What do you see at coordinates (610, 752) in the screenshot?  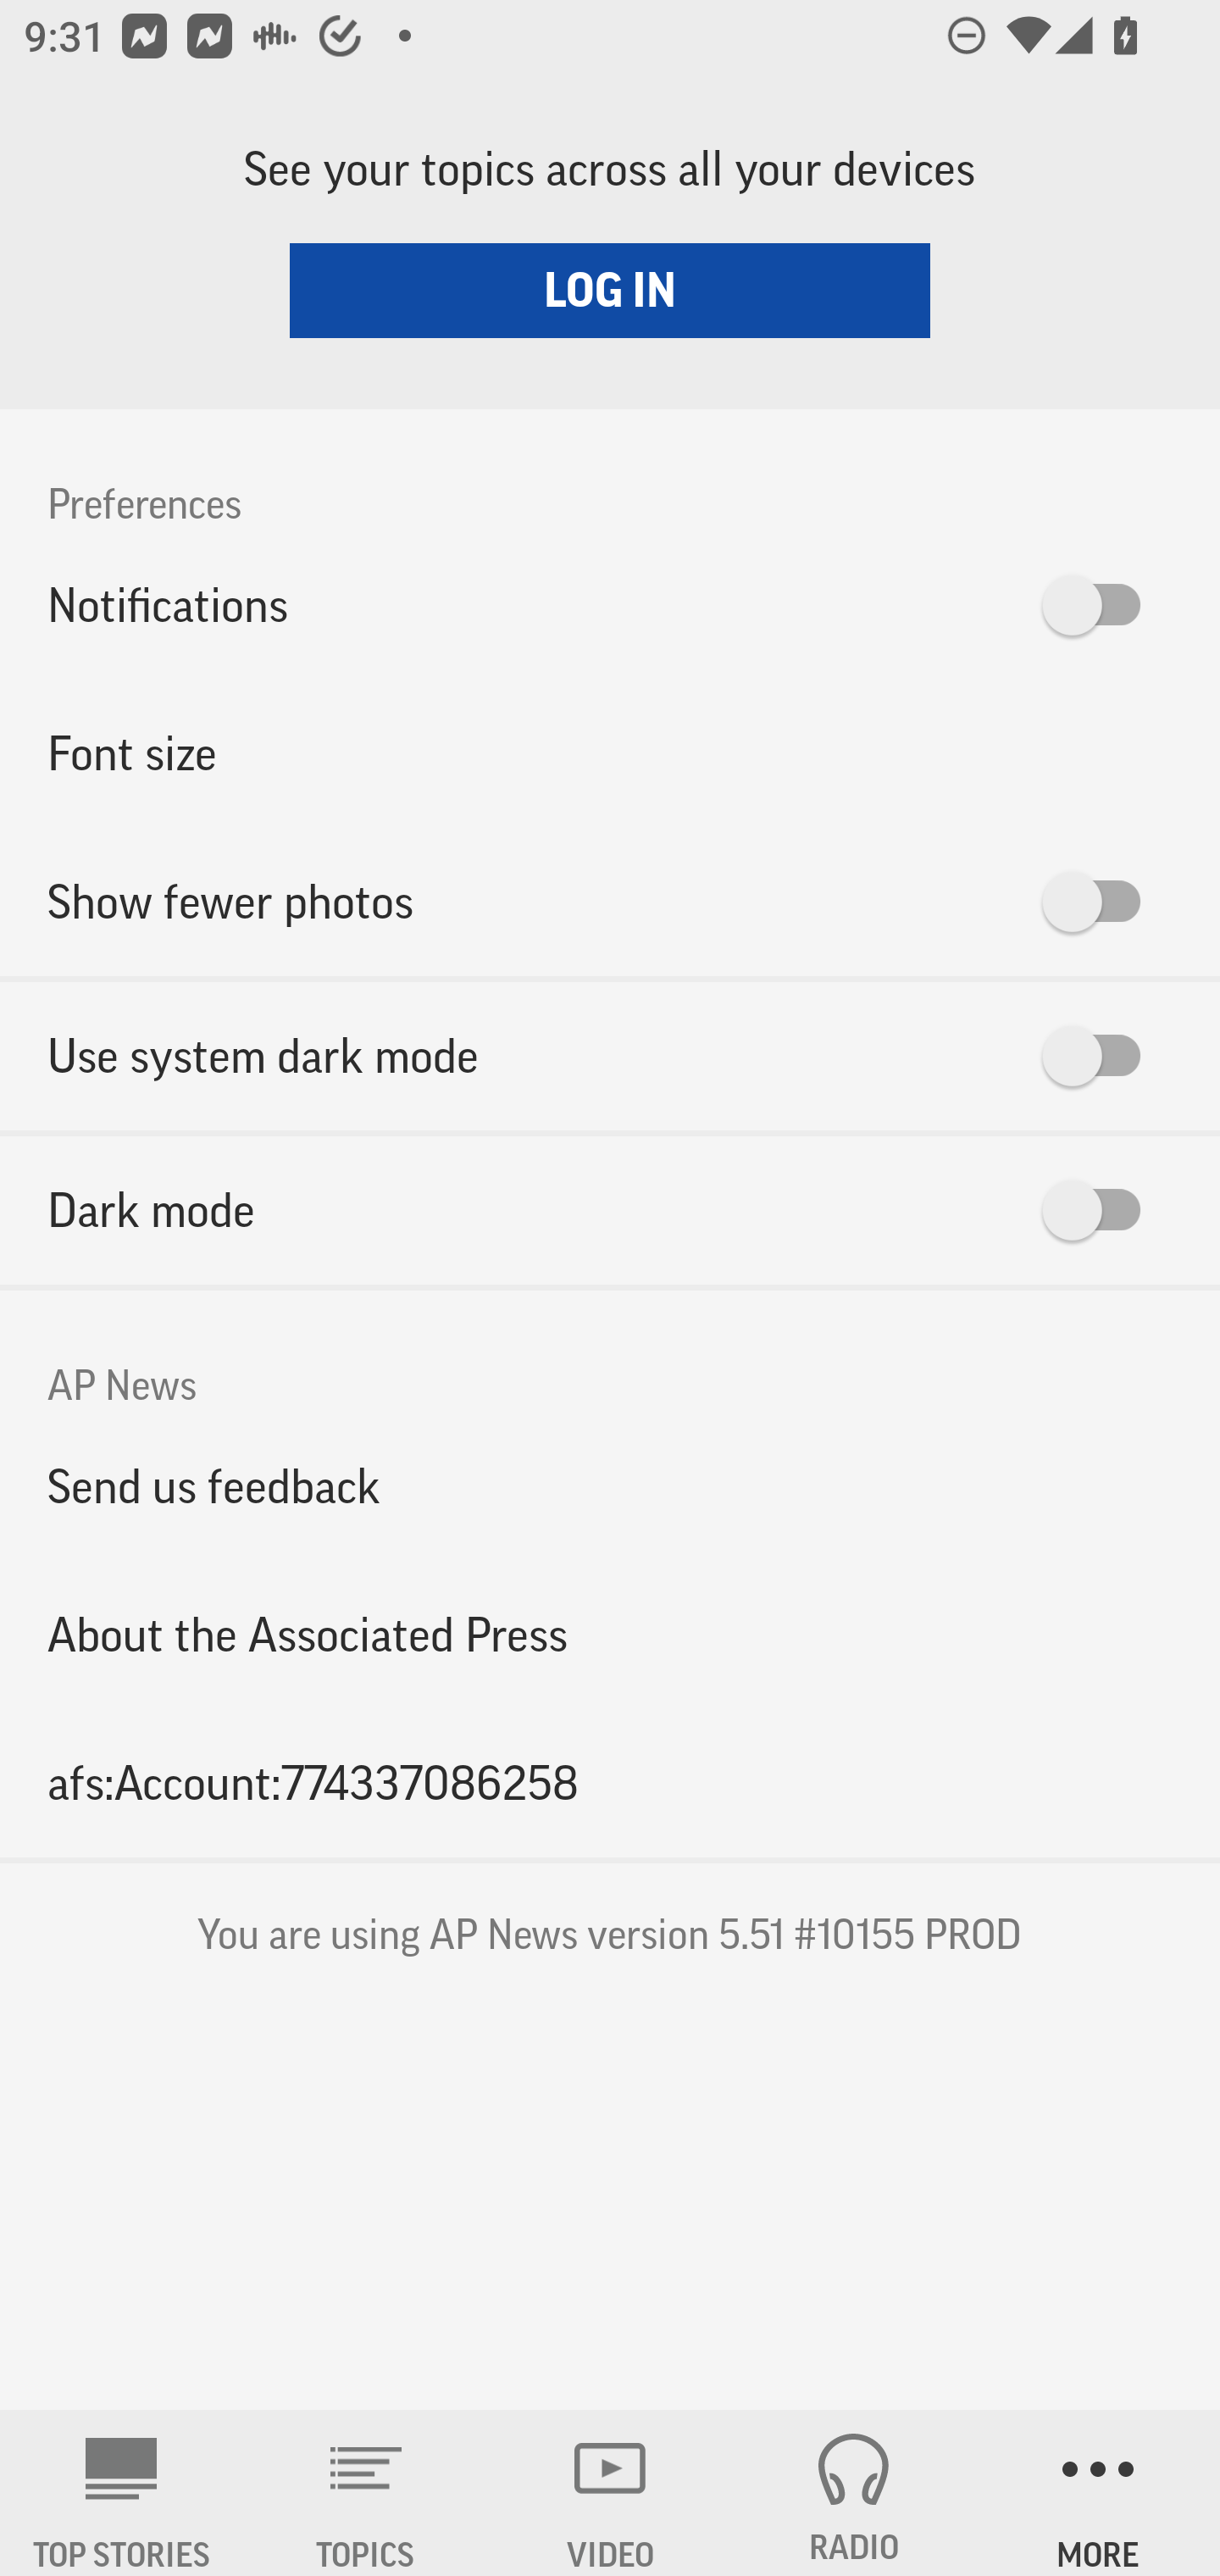 I see `Font size` at bounding box center [610, 752].